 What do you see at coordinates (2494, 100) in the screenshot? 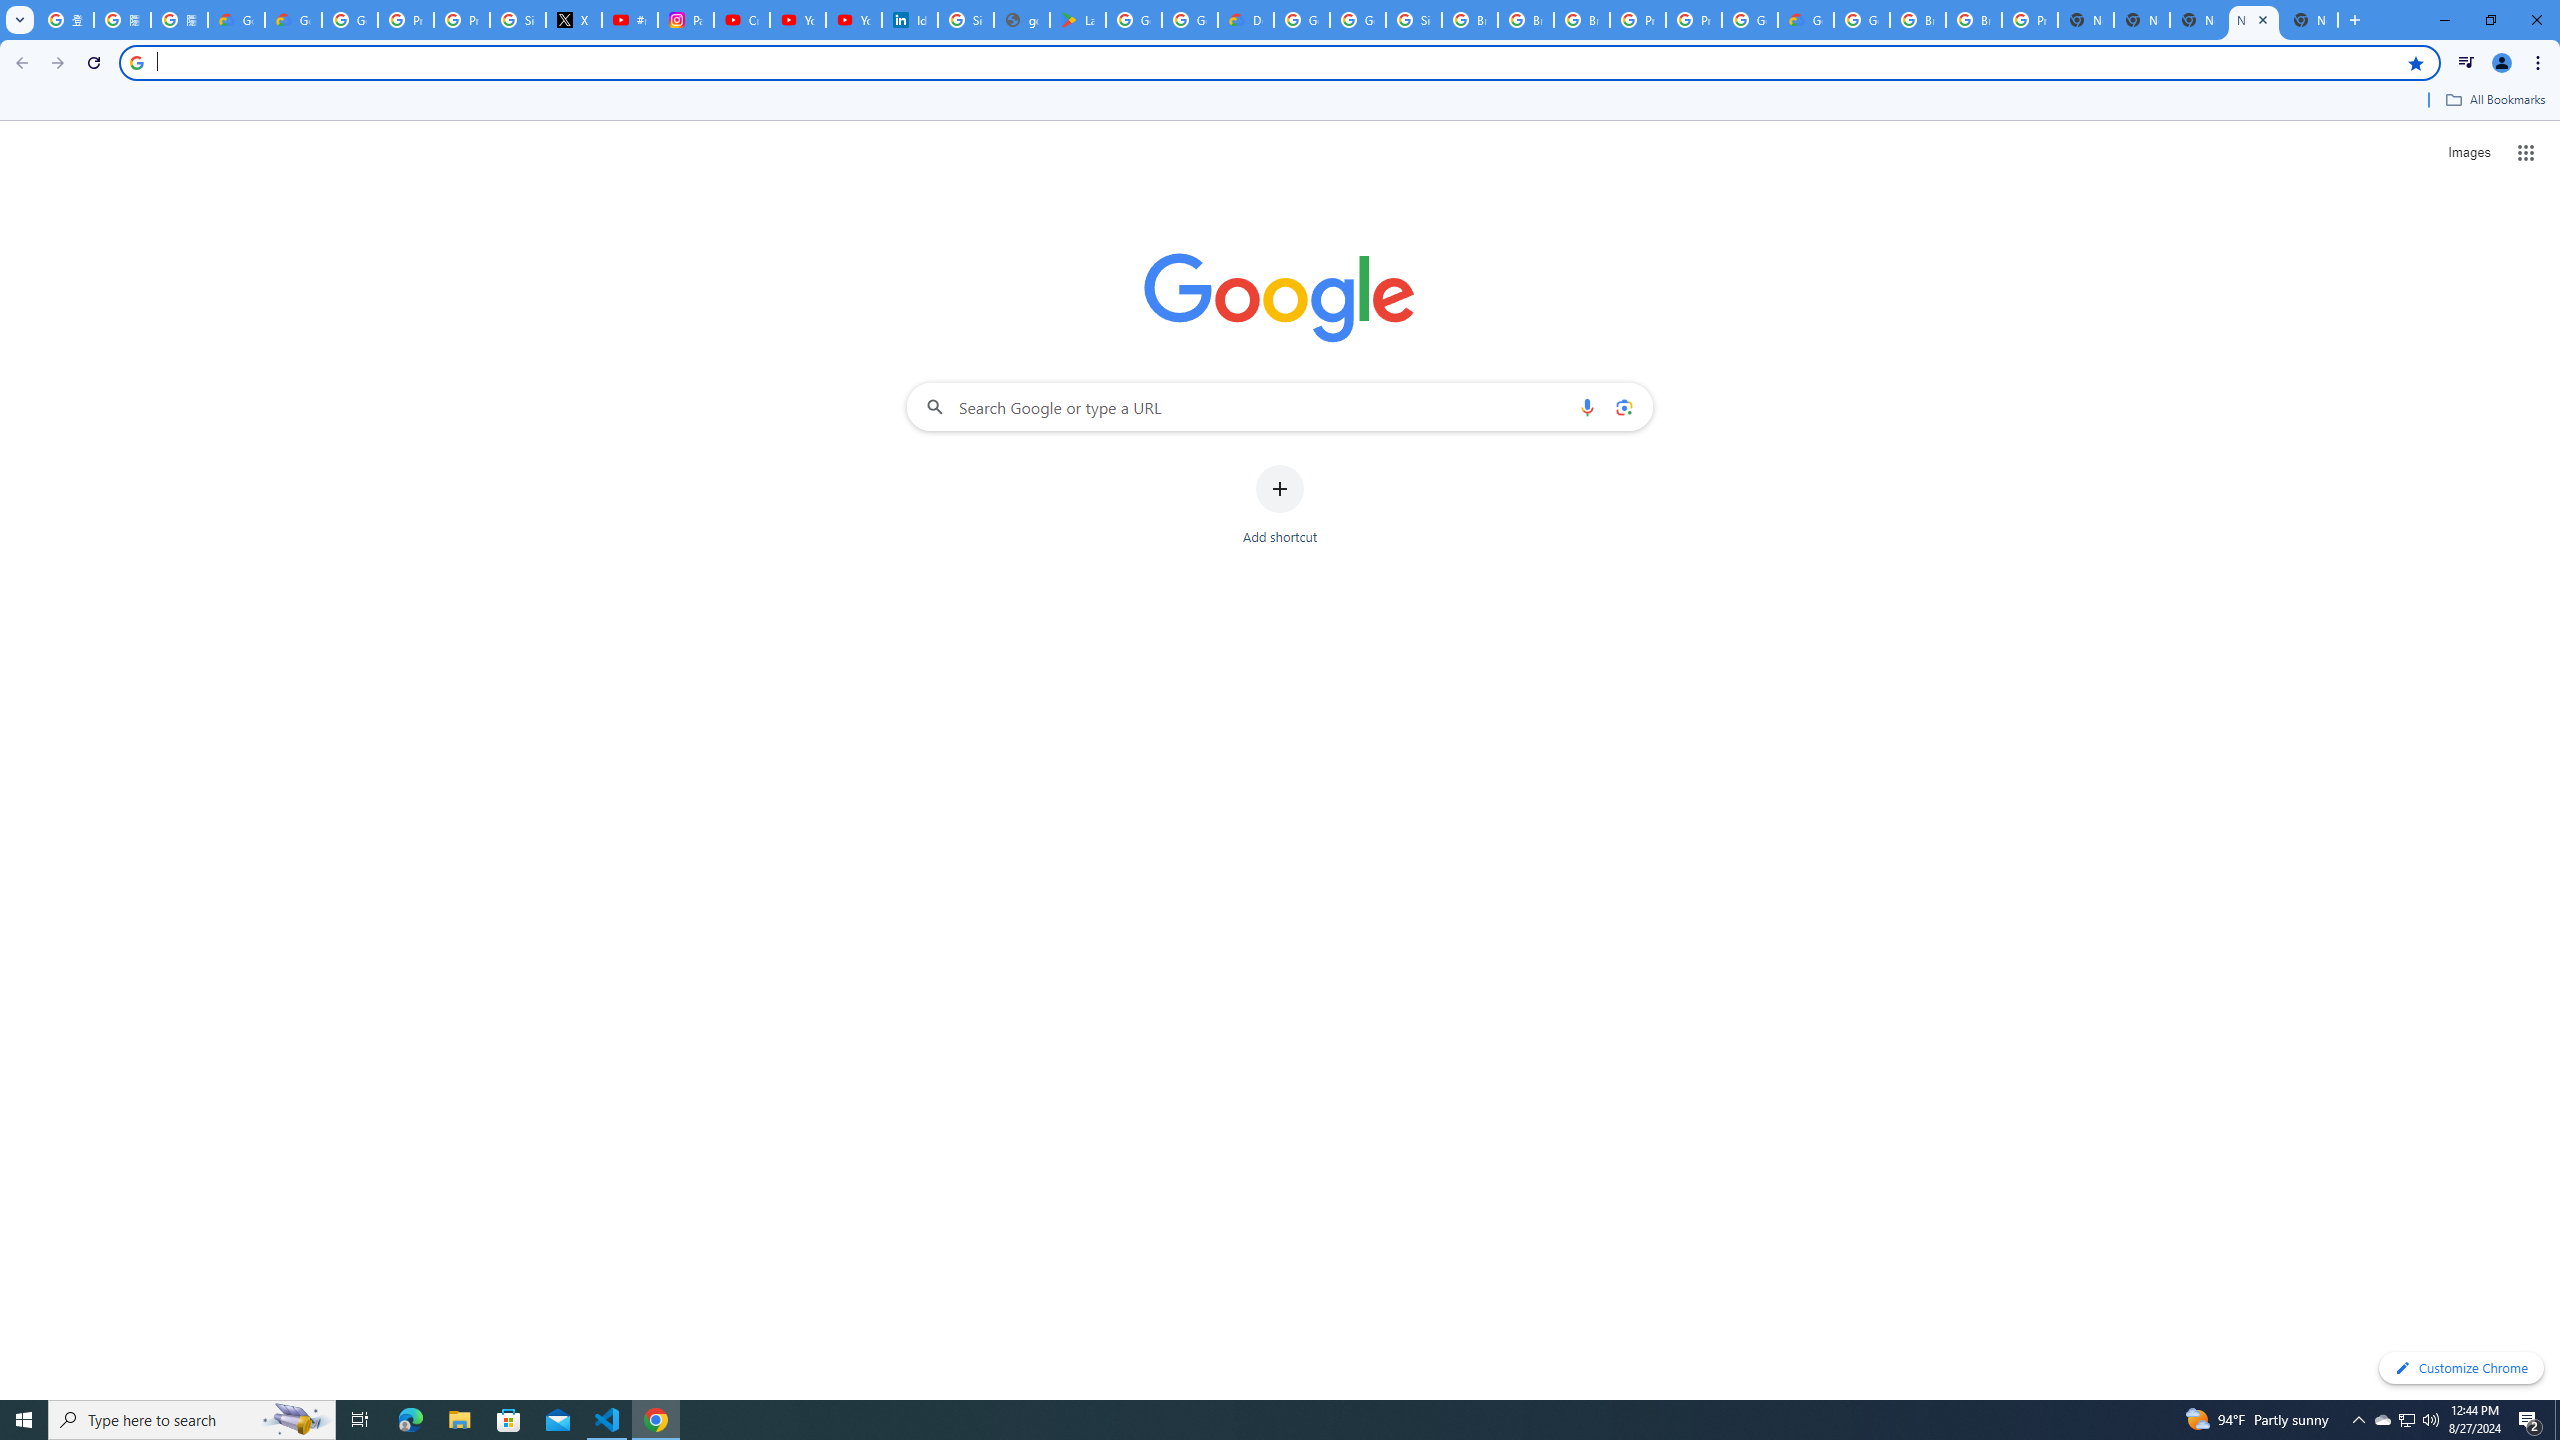
I see `All Bookmarks` at bounding box center [2494, 100].